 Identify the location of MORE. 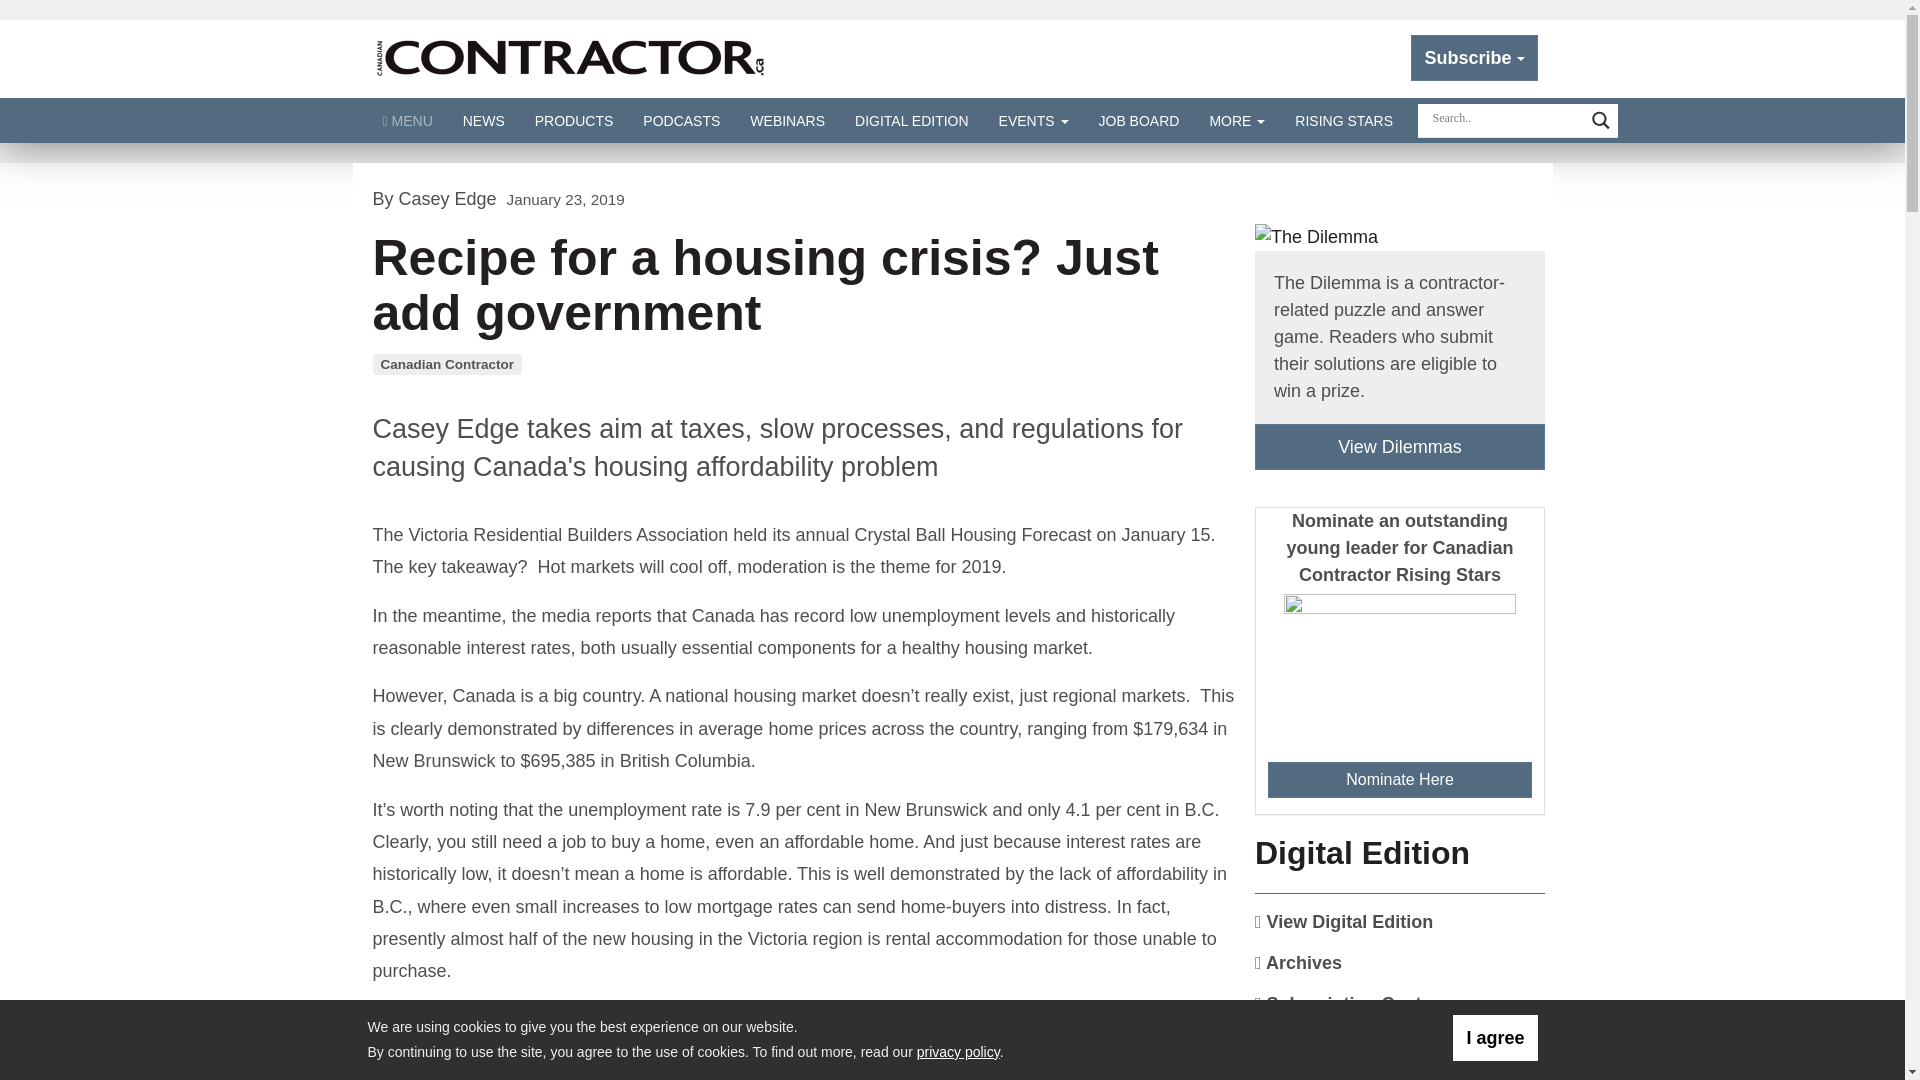
(1237, 120).